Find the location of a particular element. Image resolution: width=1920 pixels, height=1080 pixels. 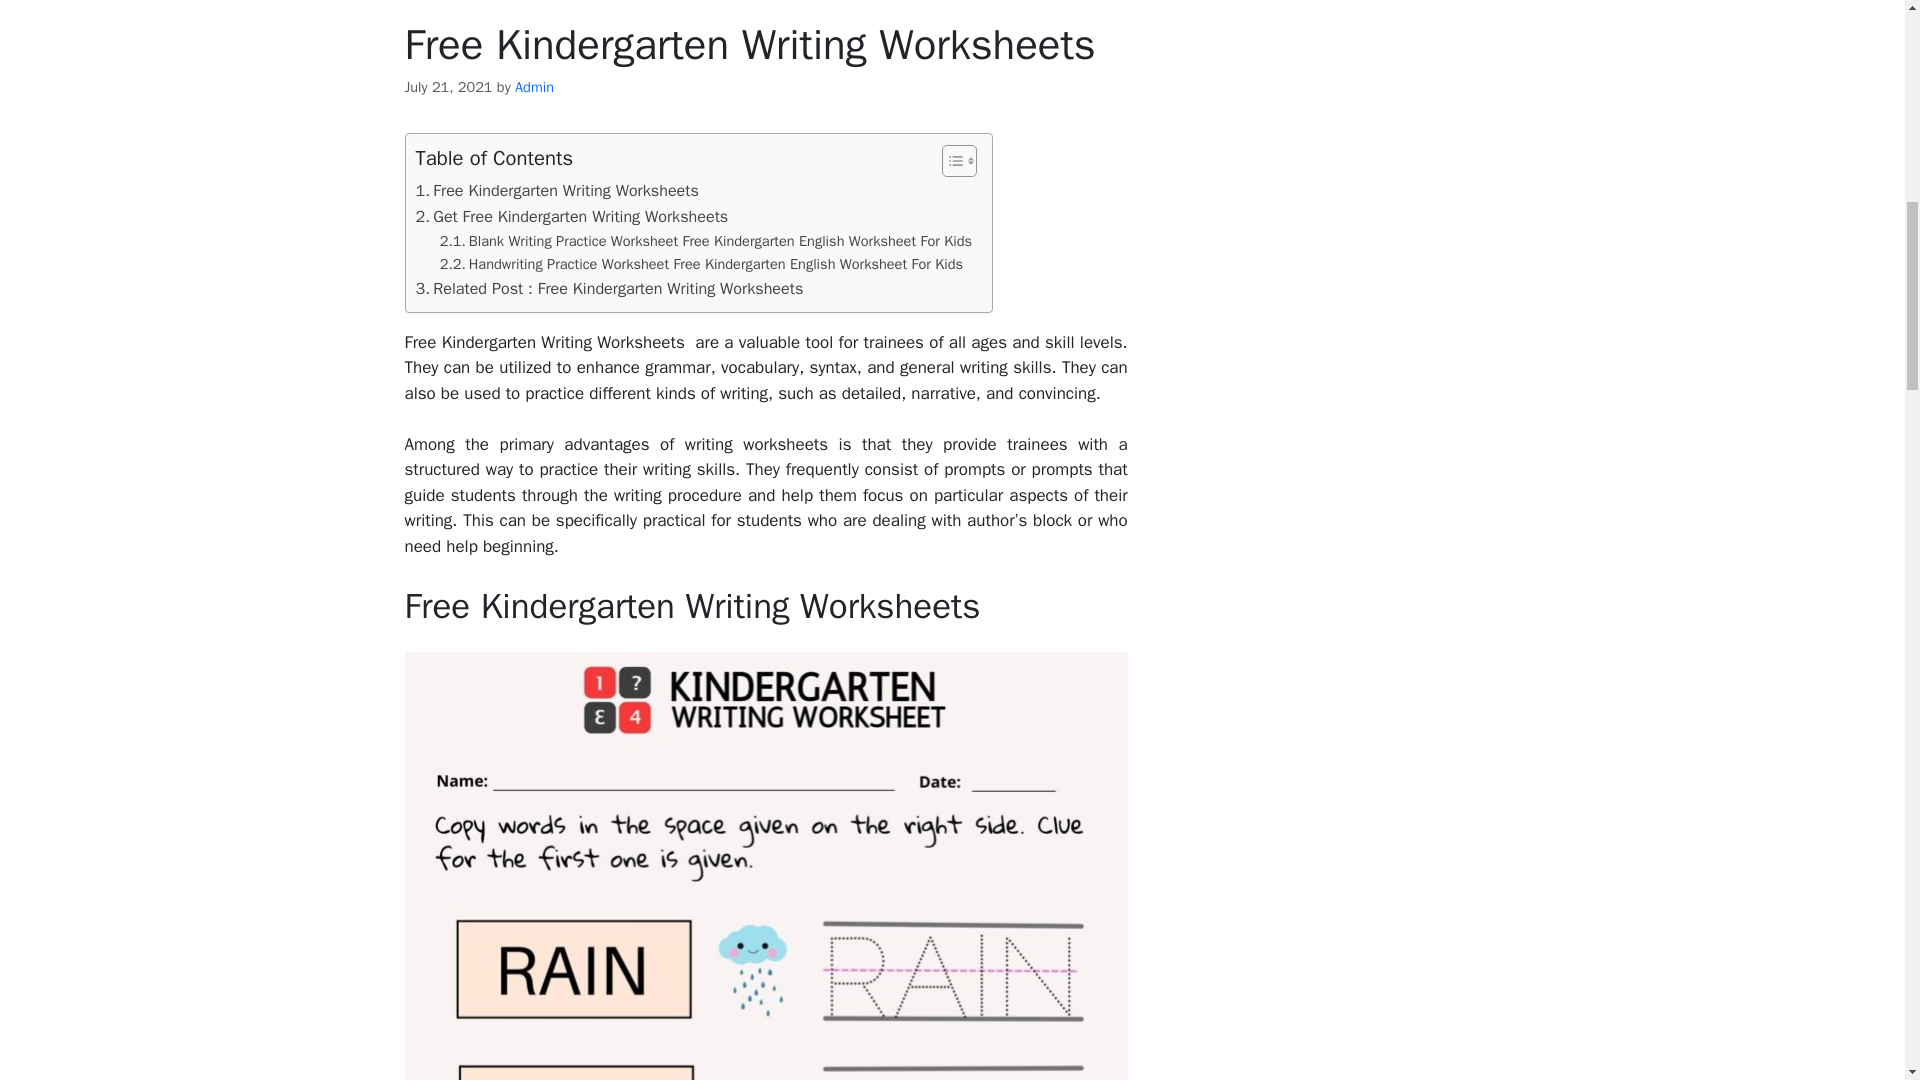

View all posts by Admin is located at coordinates (534, 86).